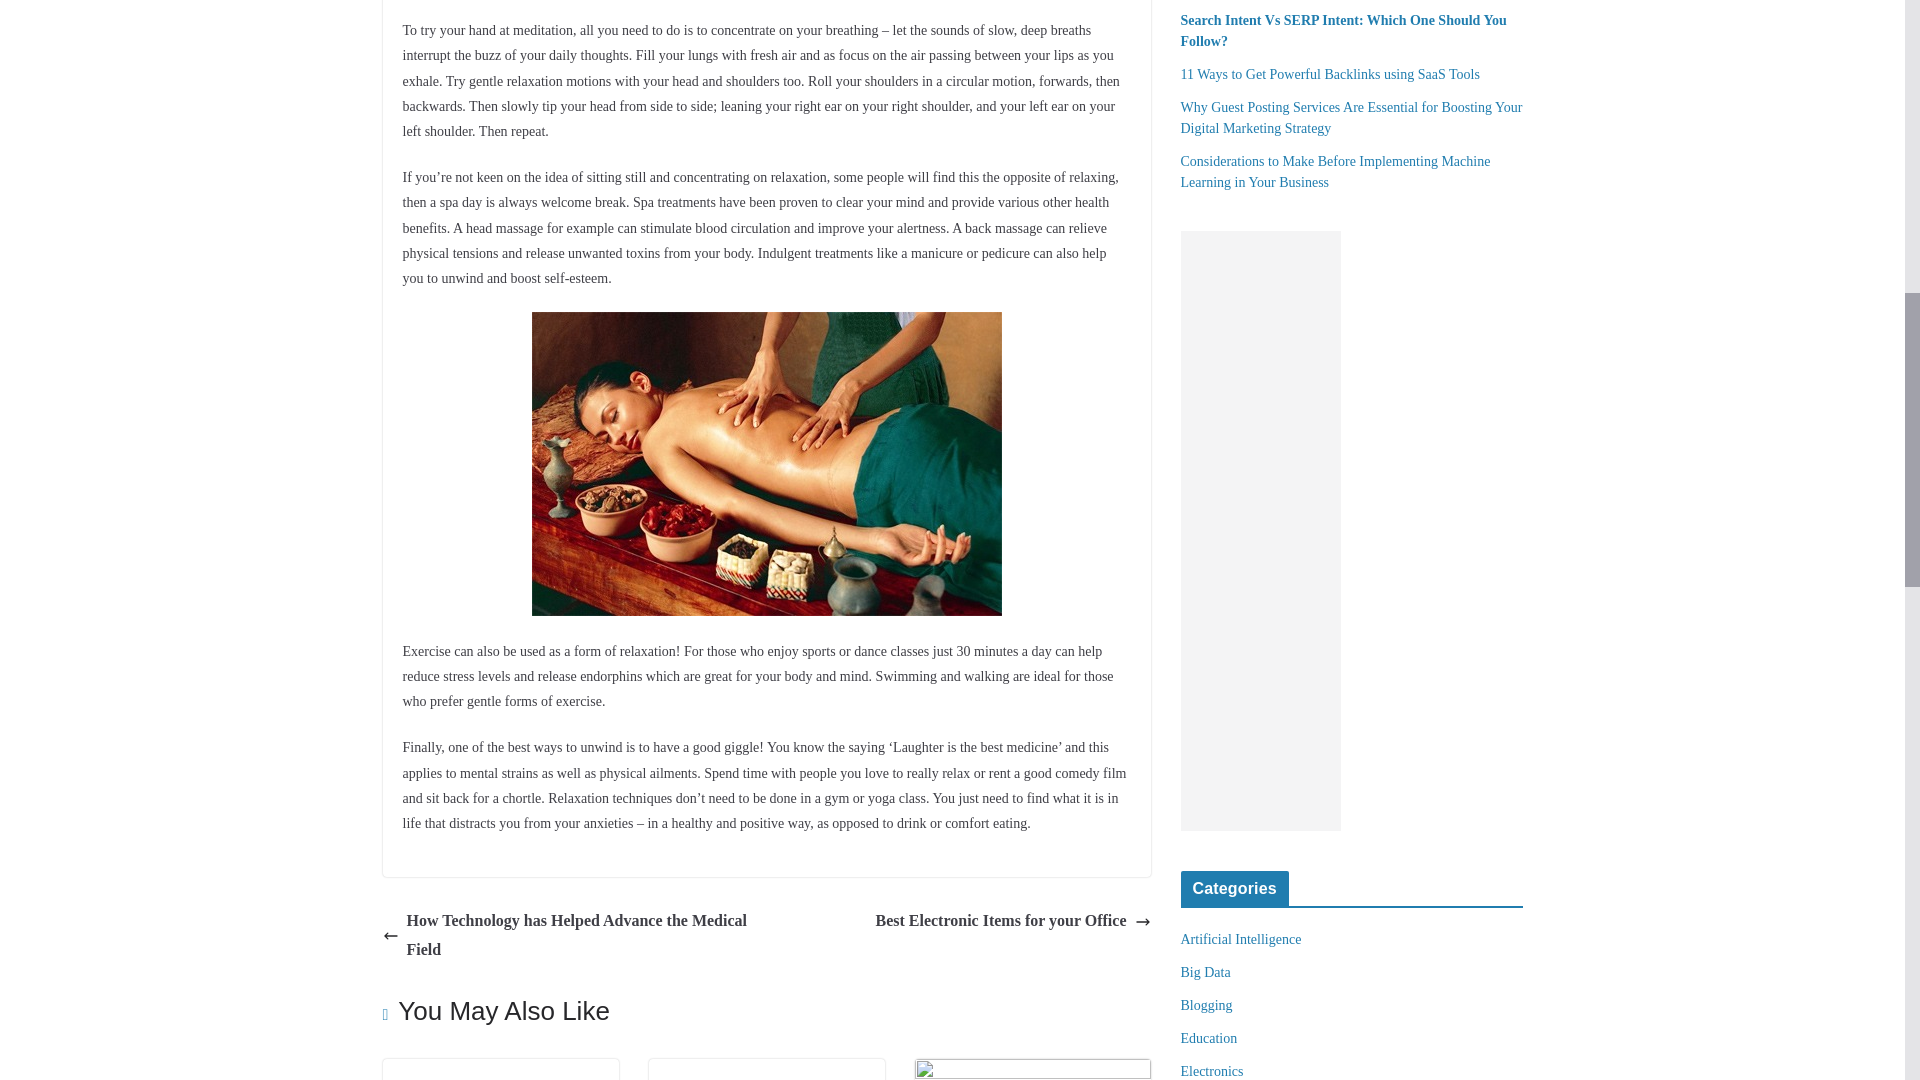  I want to click on How Technology has Helped Advance the Medical Field, so click(569, 936).